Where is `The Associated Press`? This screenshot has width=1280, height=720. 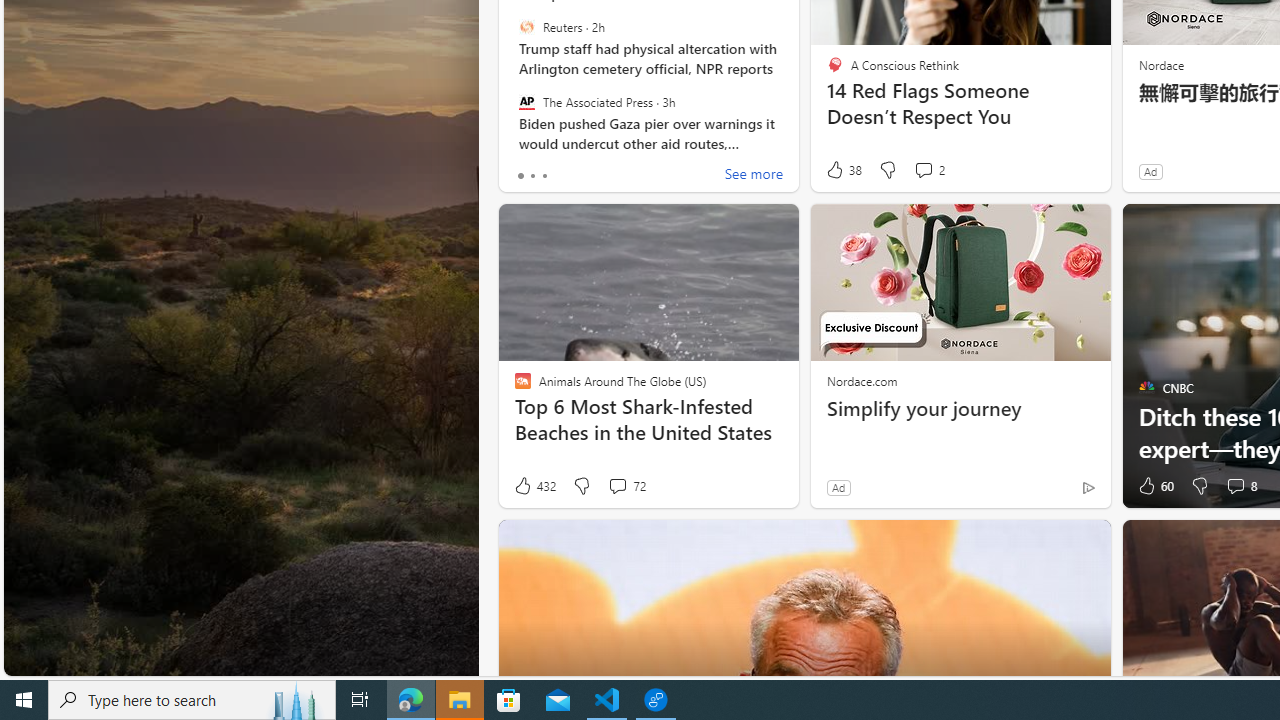
The Associated Press is located at coordinates (526, 101).